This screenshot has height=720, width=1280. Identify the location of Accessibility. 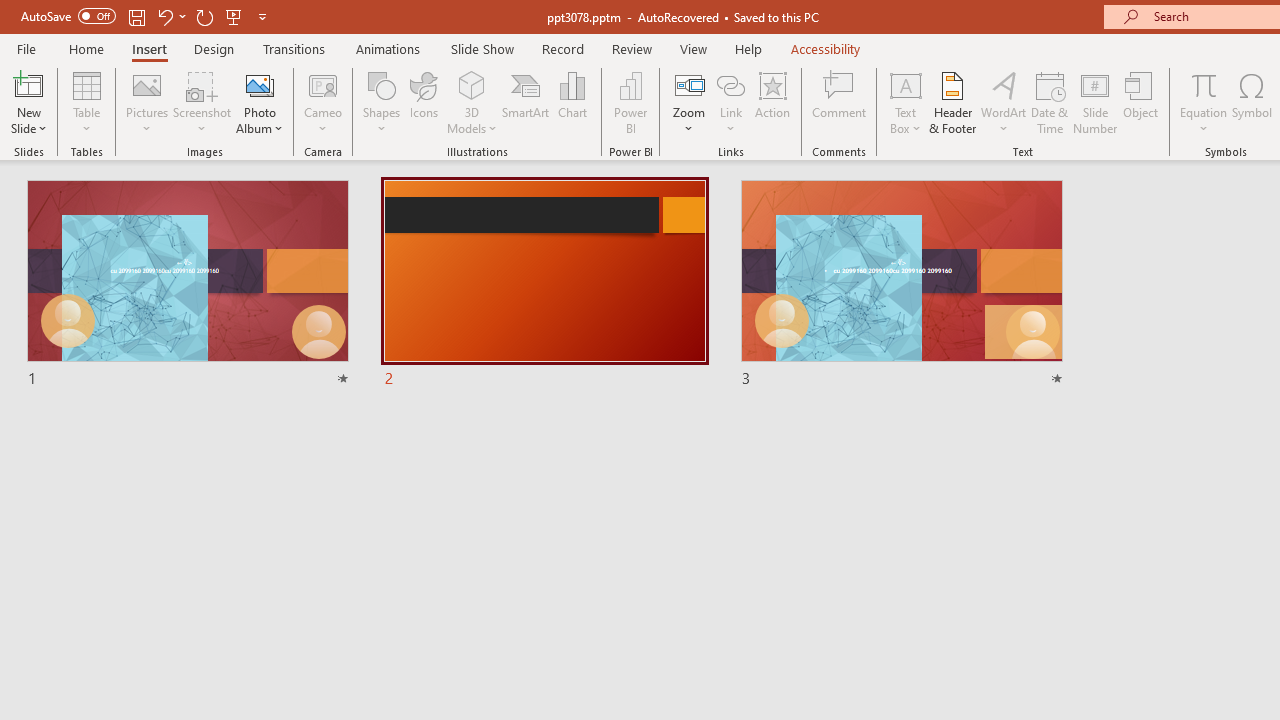
(826, 48).